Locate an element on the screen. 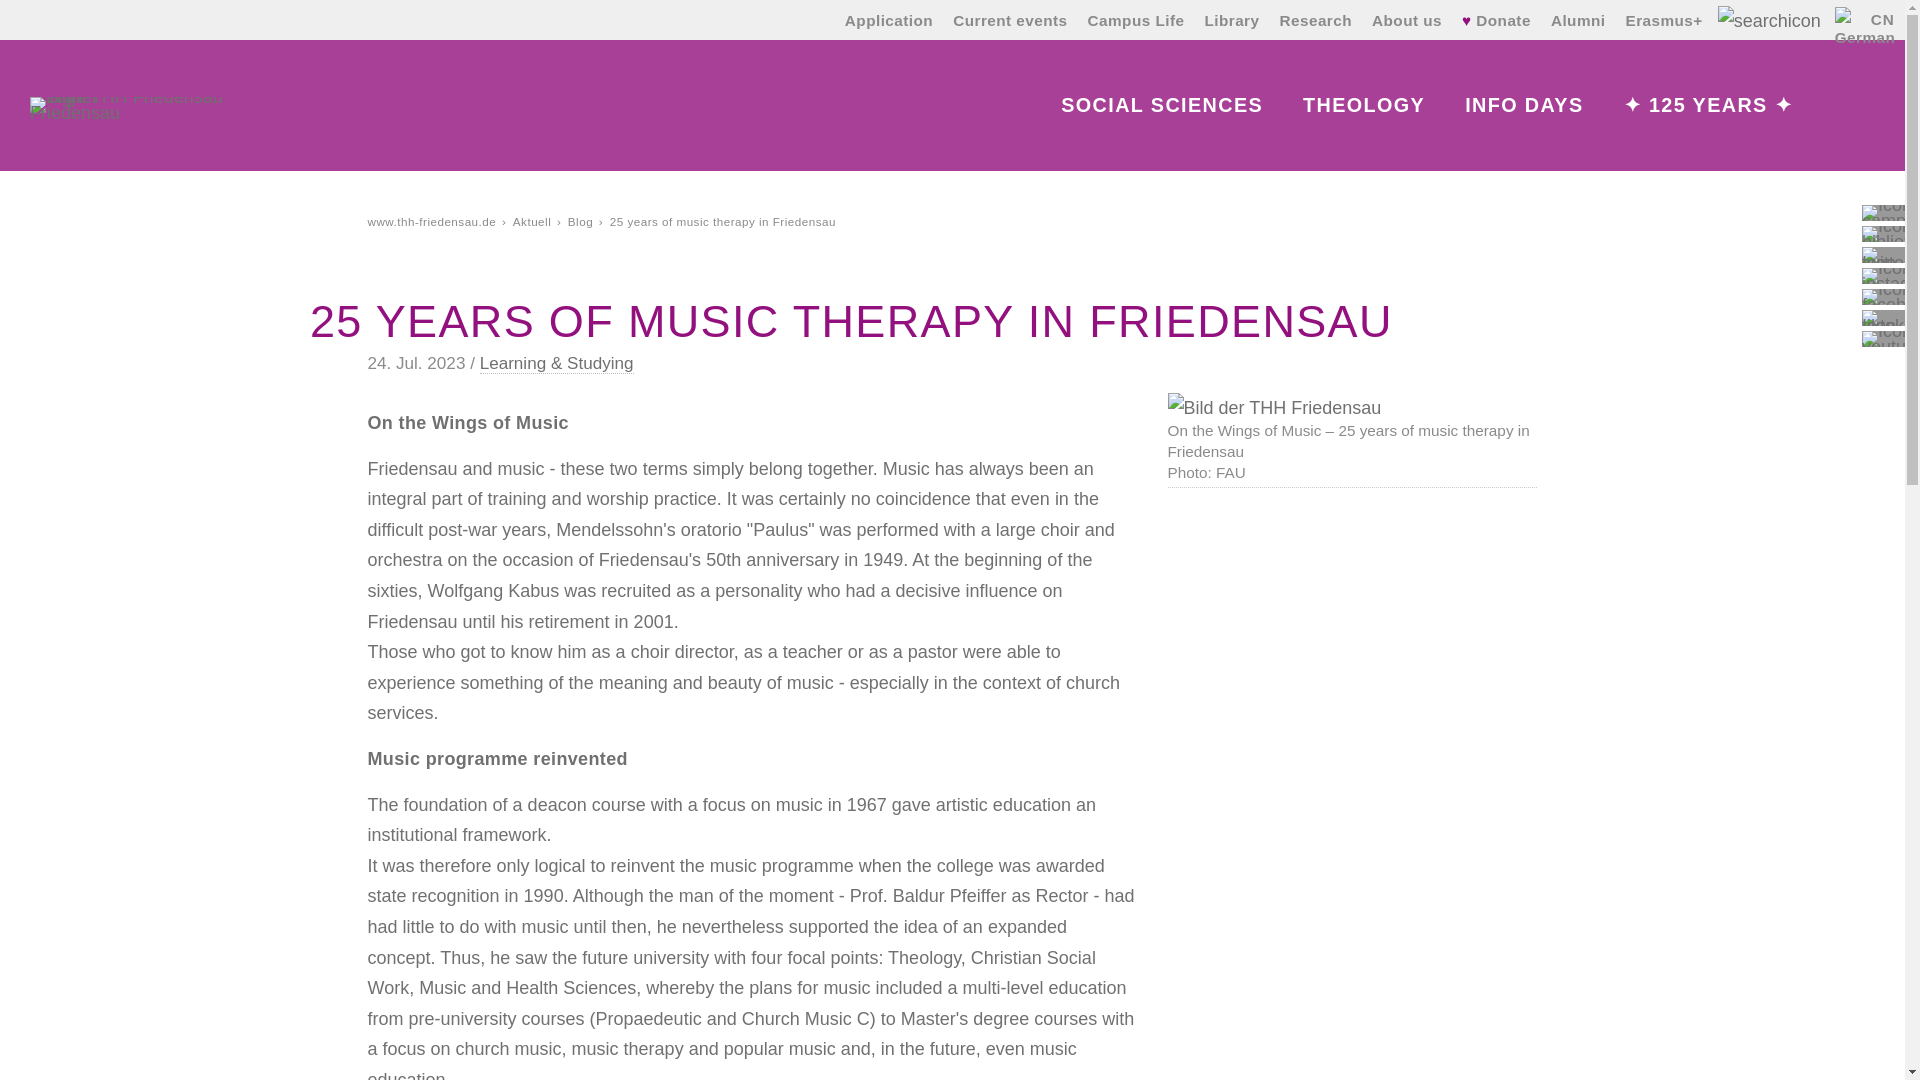  Library is located at coordinates (1231, 20).